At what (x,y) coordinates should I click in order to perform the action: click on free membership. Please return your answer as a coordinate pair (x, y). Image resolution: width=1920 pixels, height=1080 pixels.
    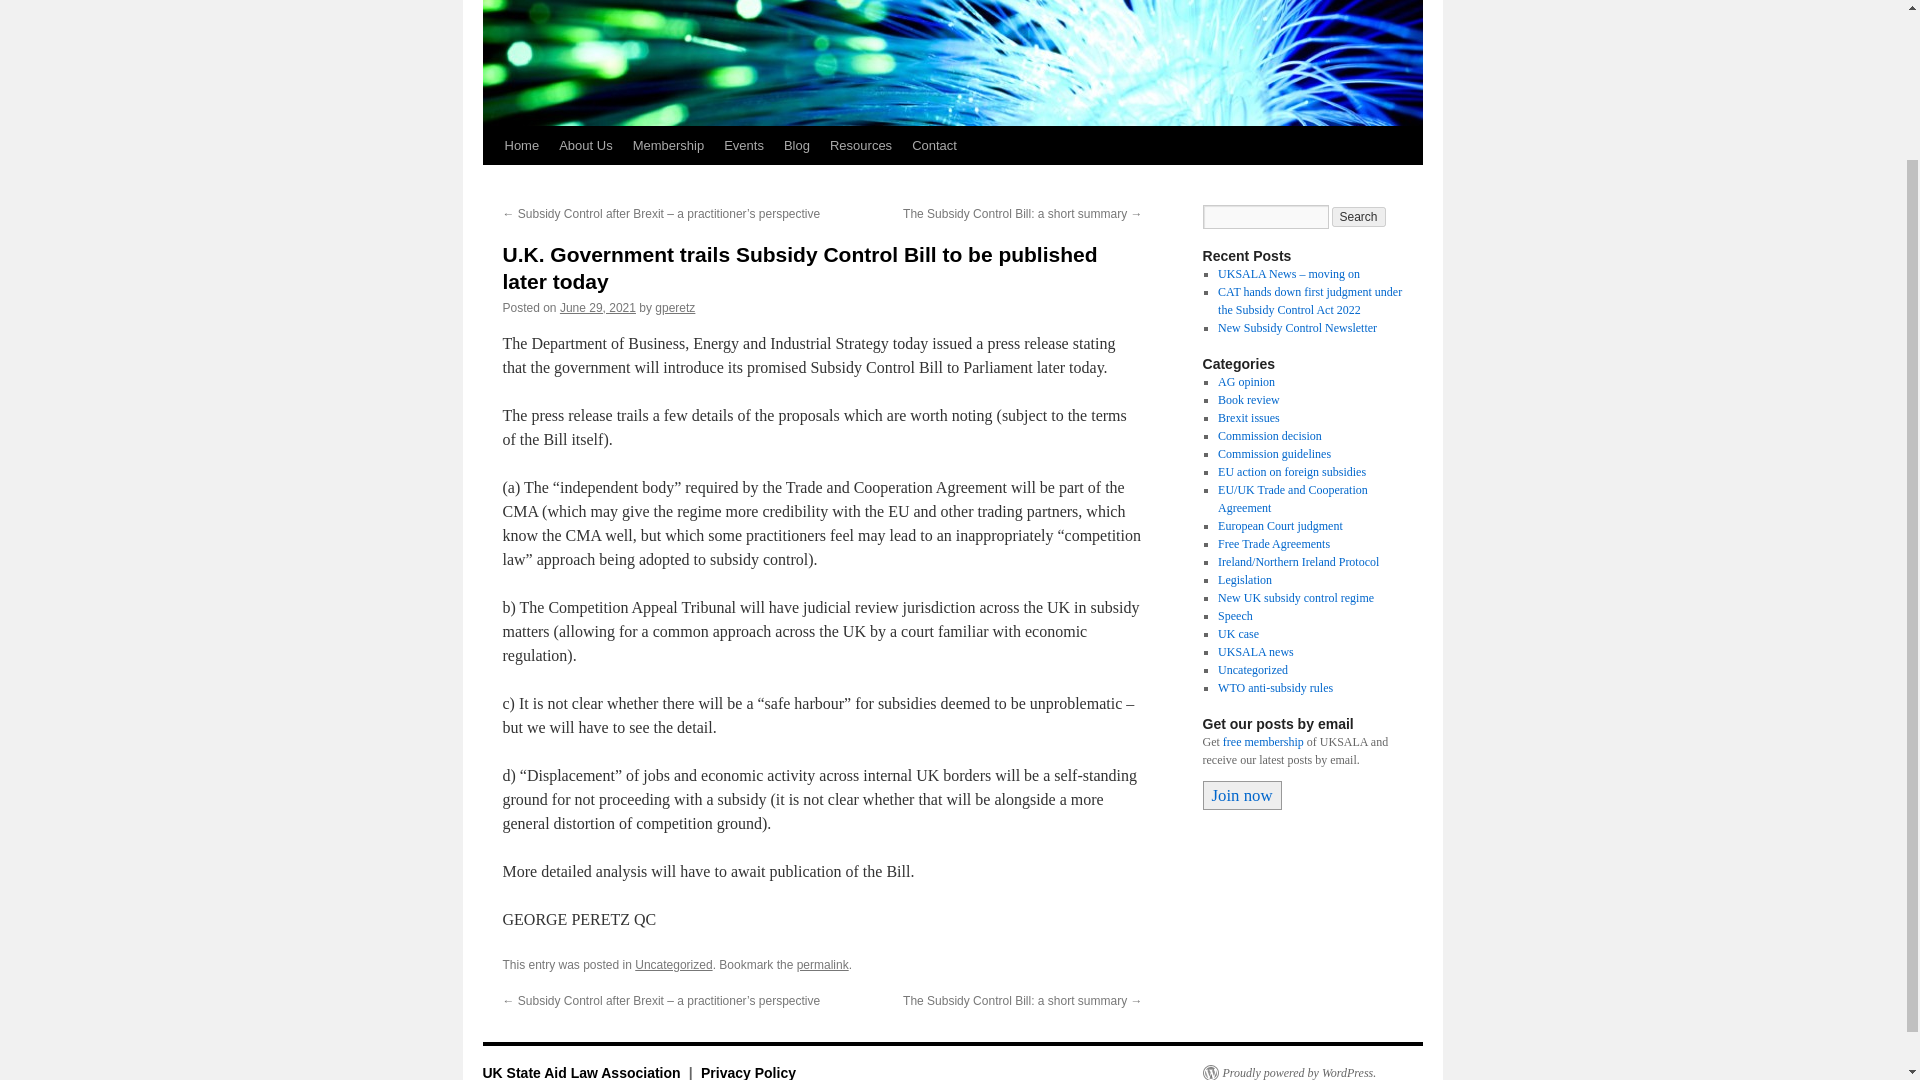
    Looking at the image, I should click on (1263, 742).